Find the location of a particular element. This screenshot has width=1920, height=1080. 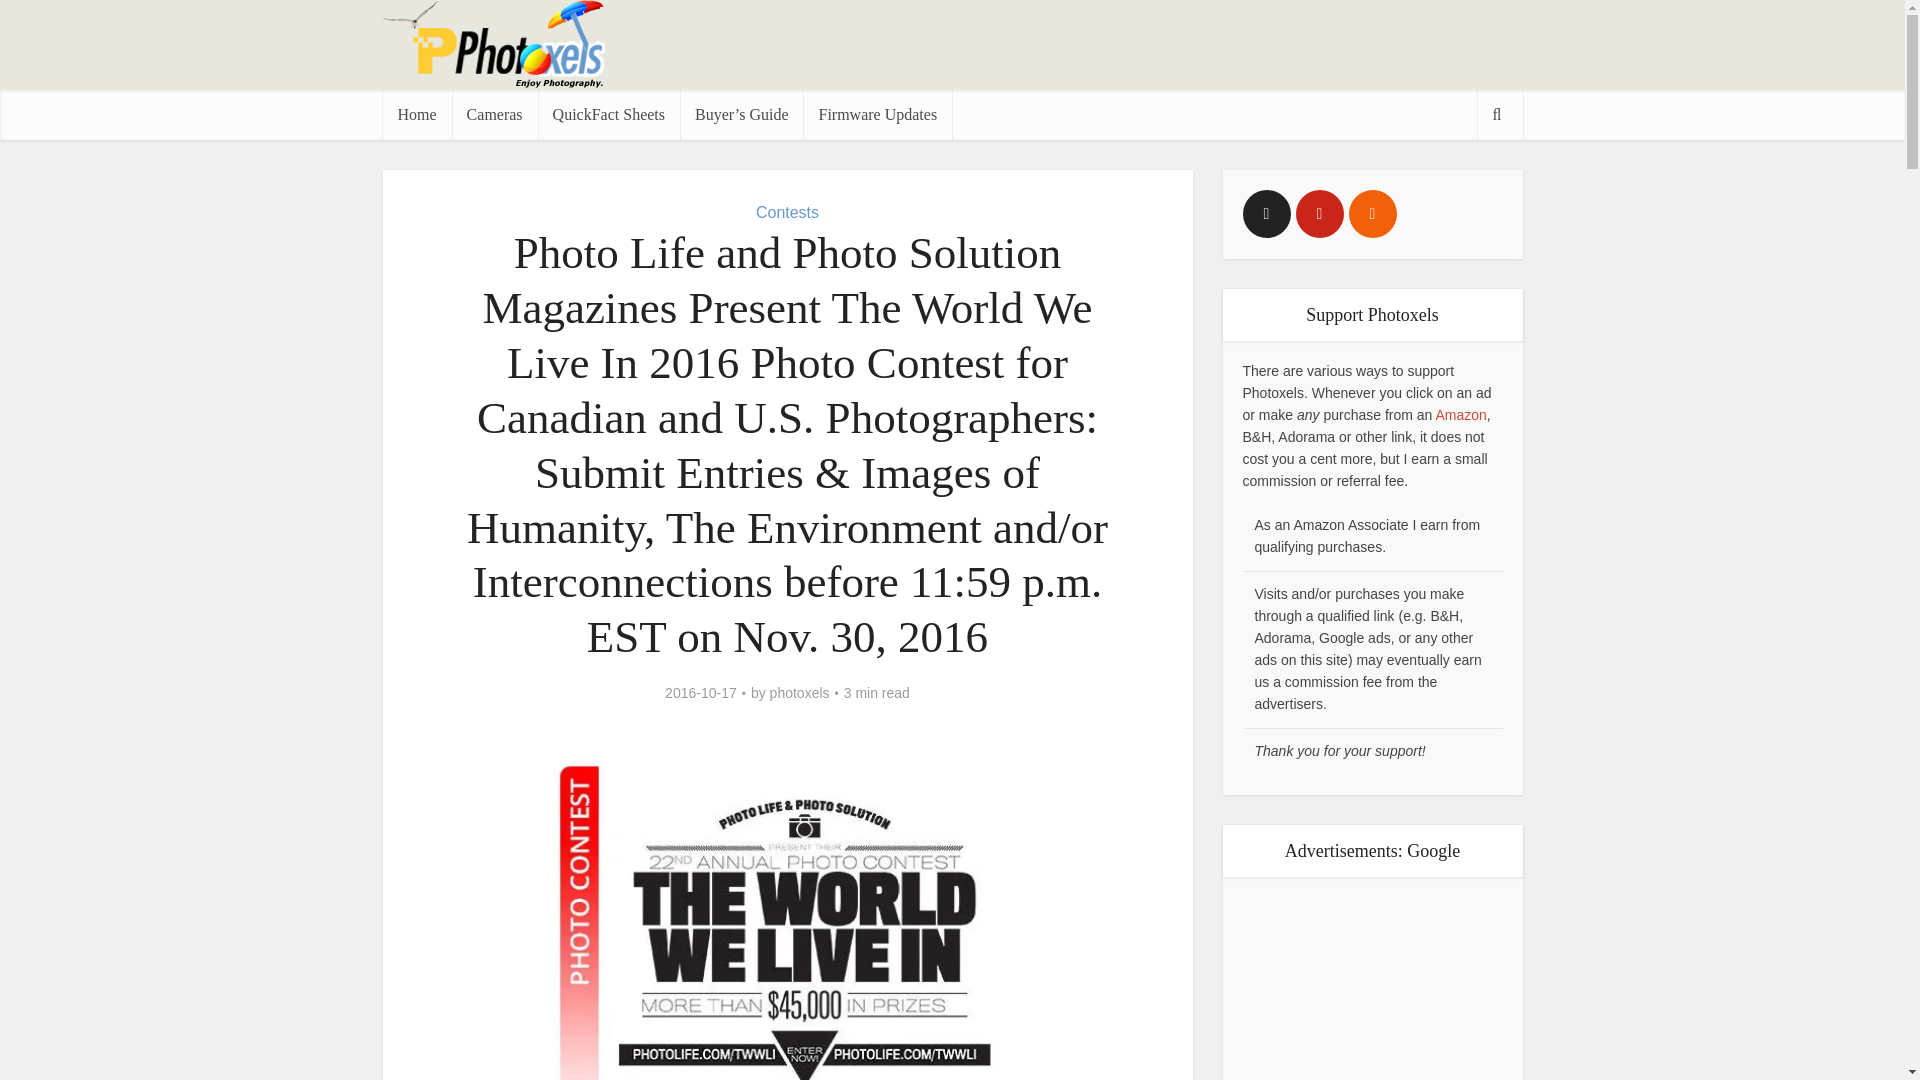

QuickFact Sheets is located at coordinates (608, 114).